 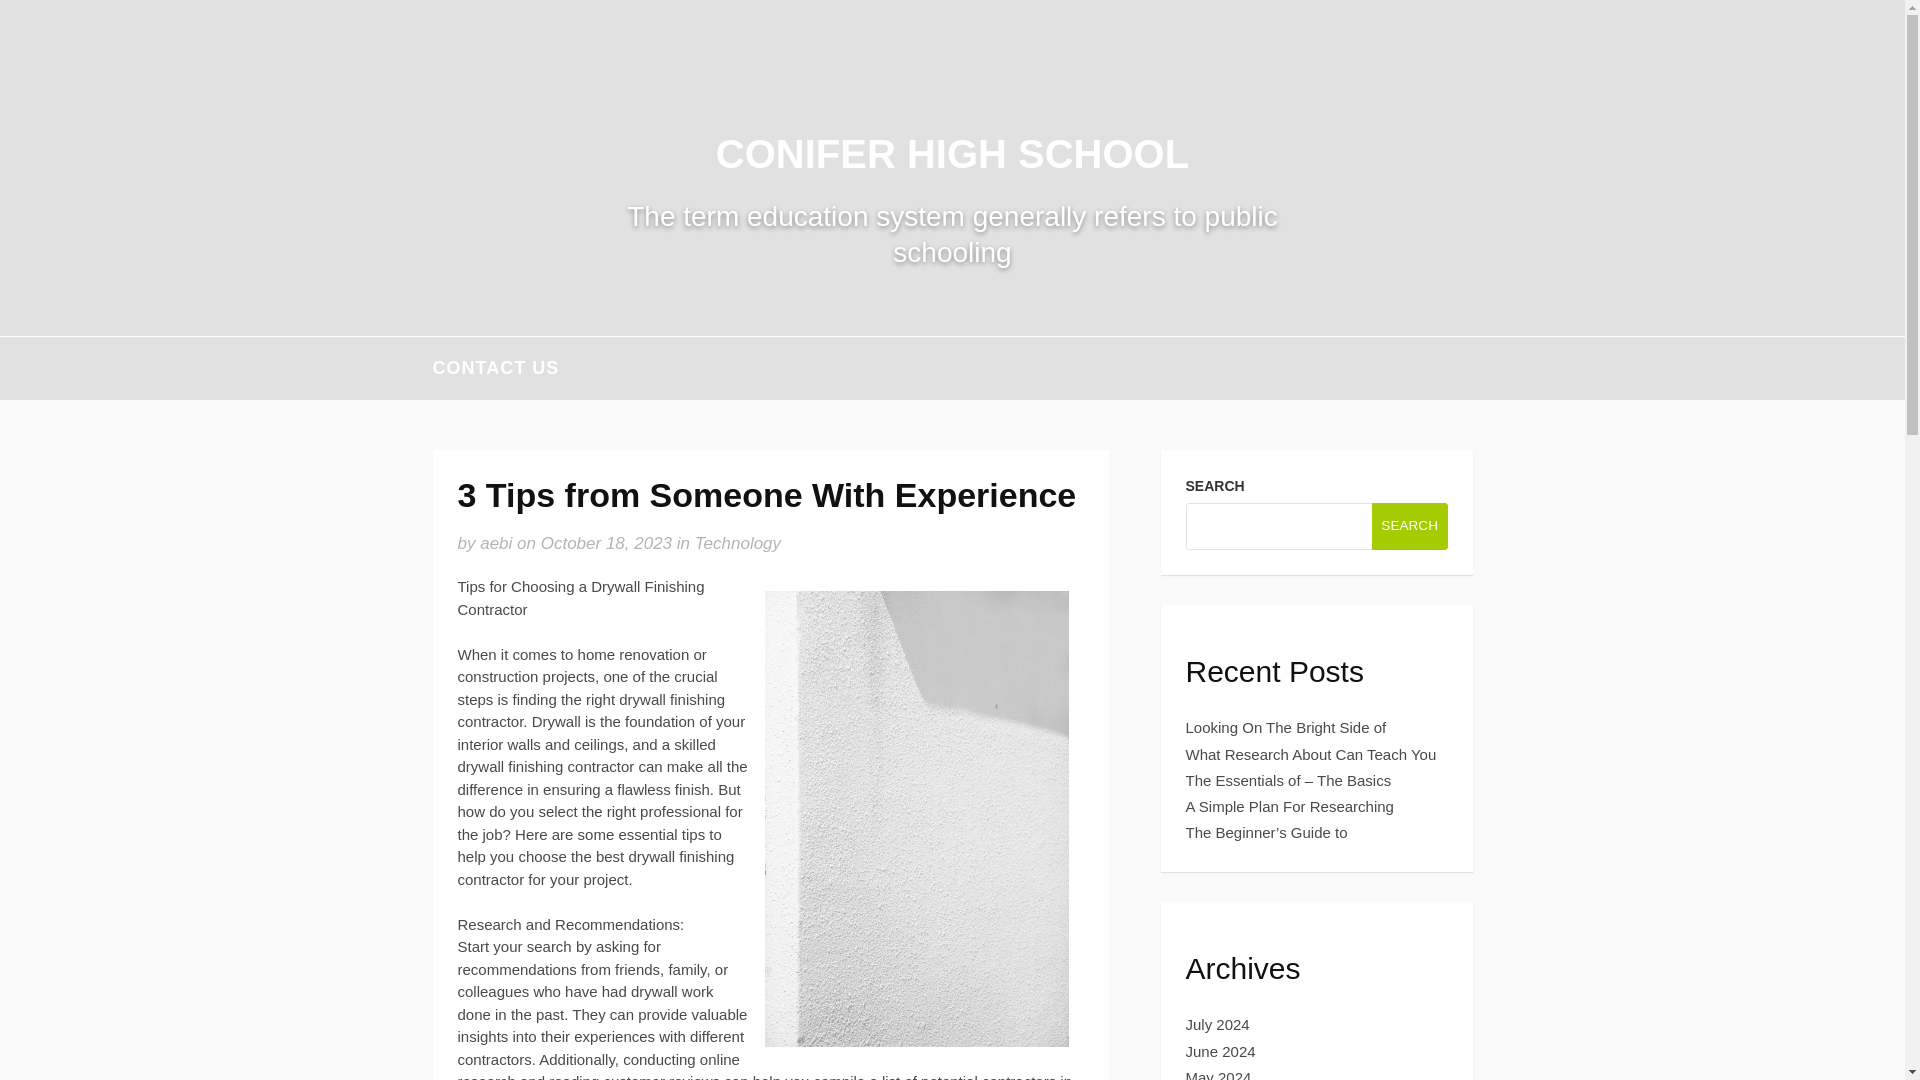 What do you see at coordinates (496, 542) in the screenshot?
I see `aebi` at bounding box center [496, 542].